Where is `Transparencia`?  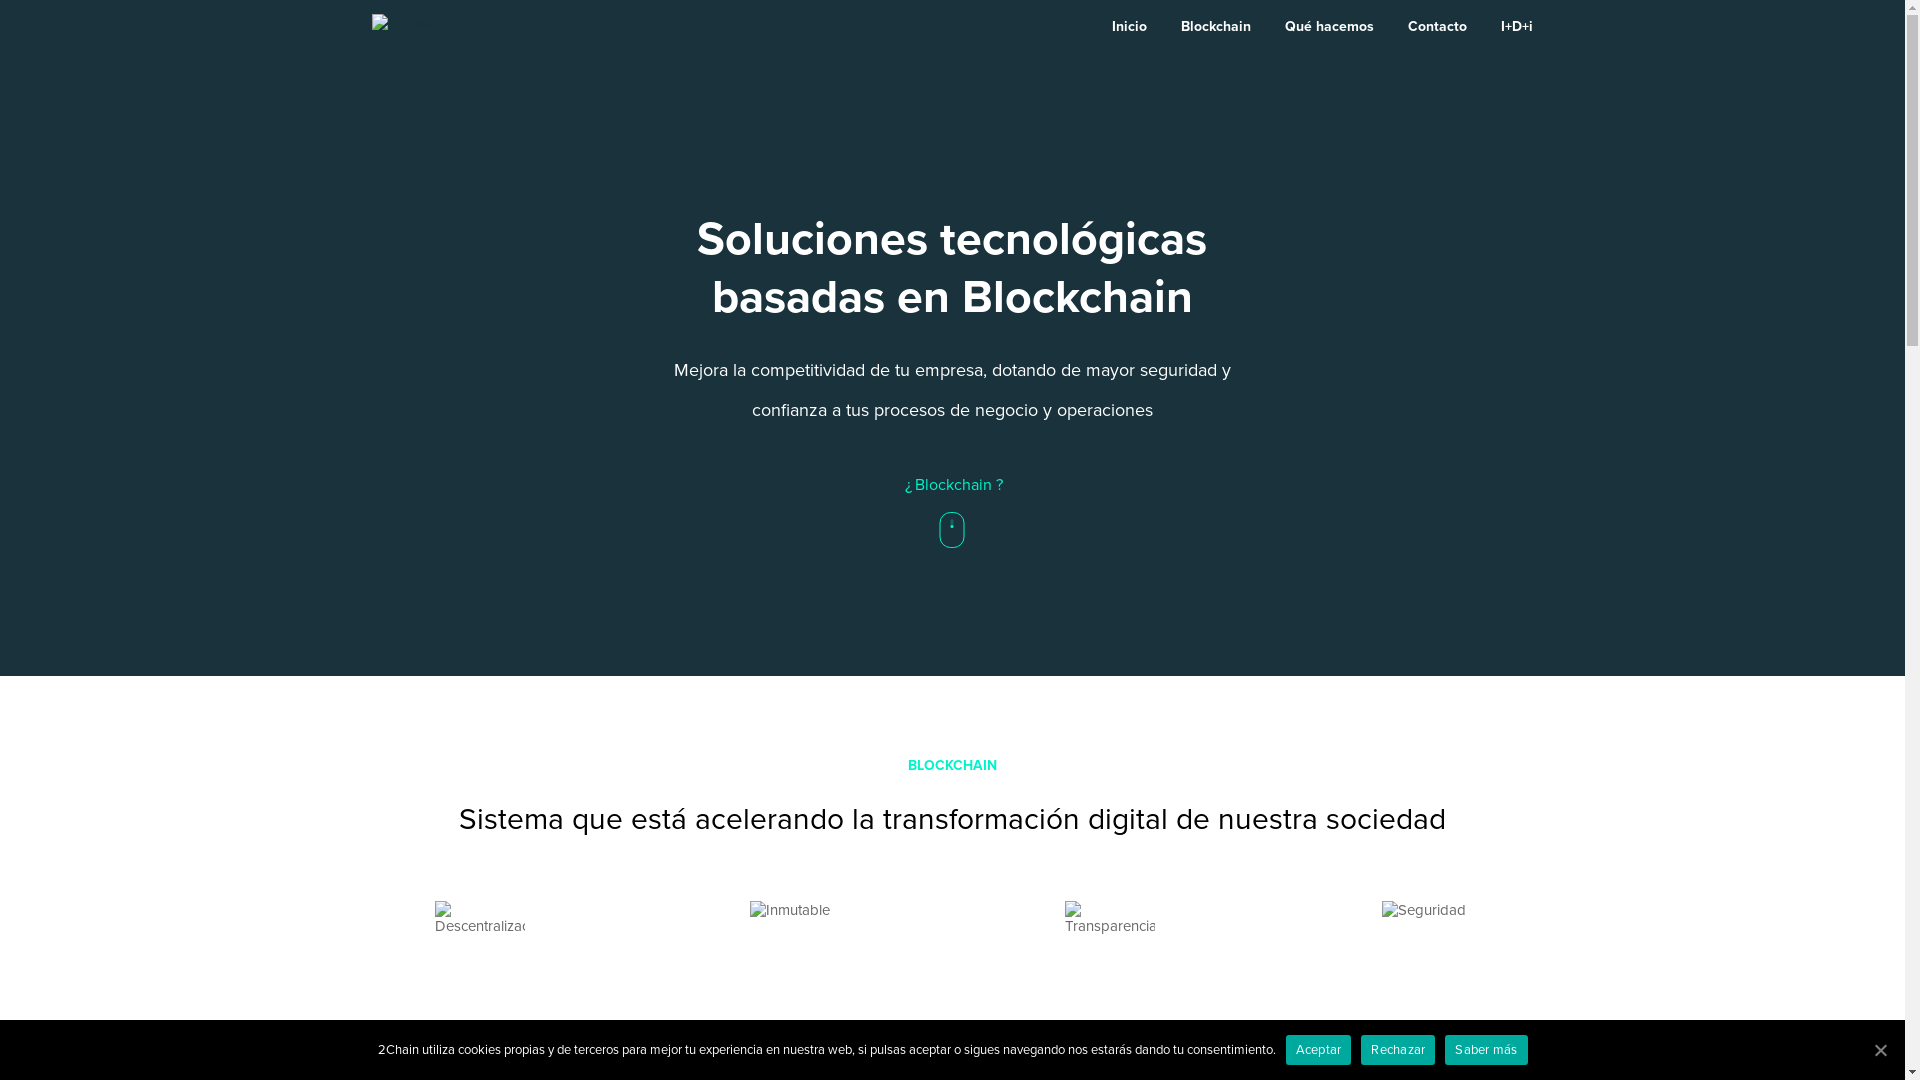
Transparencia is located at coordinates (1110, 946).